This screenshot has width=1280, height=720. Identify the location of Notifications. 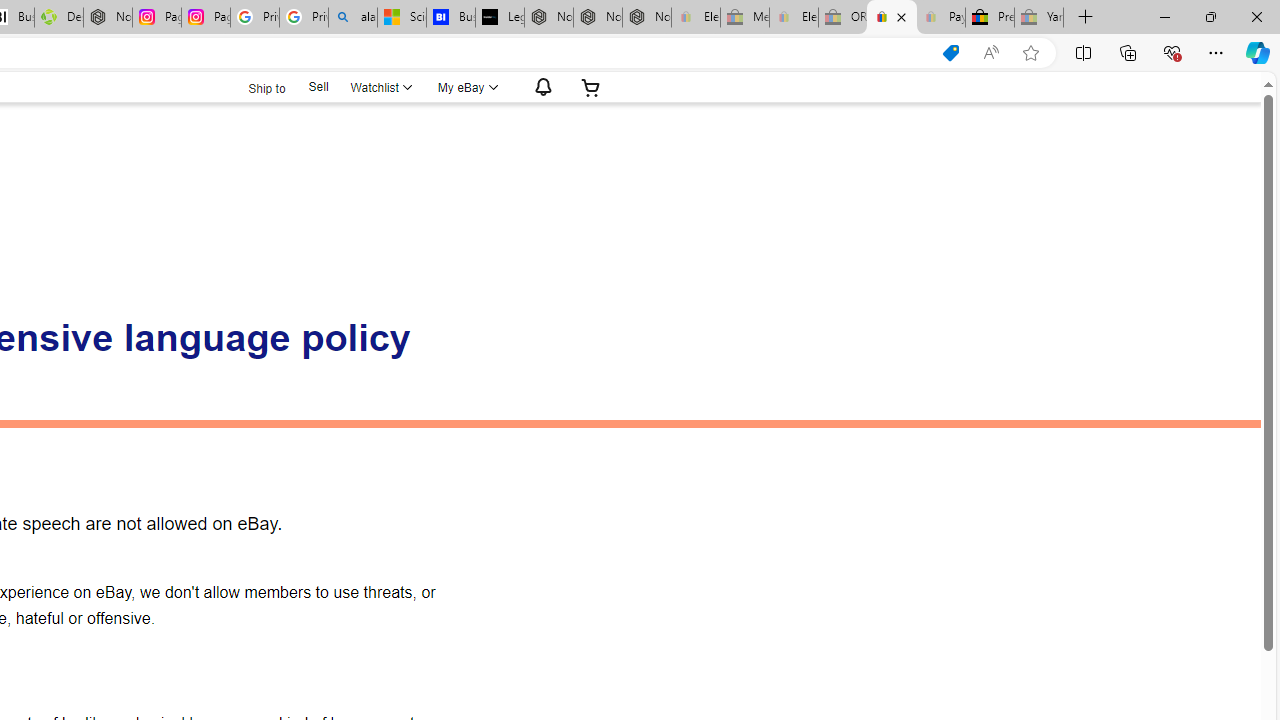
(538, 87).